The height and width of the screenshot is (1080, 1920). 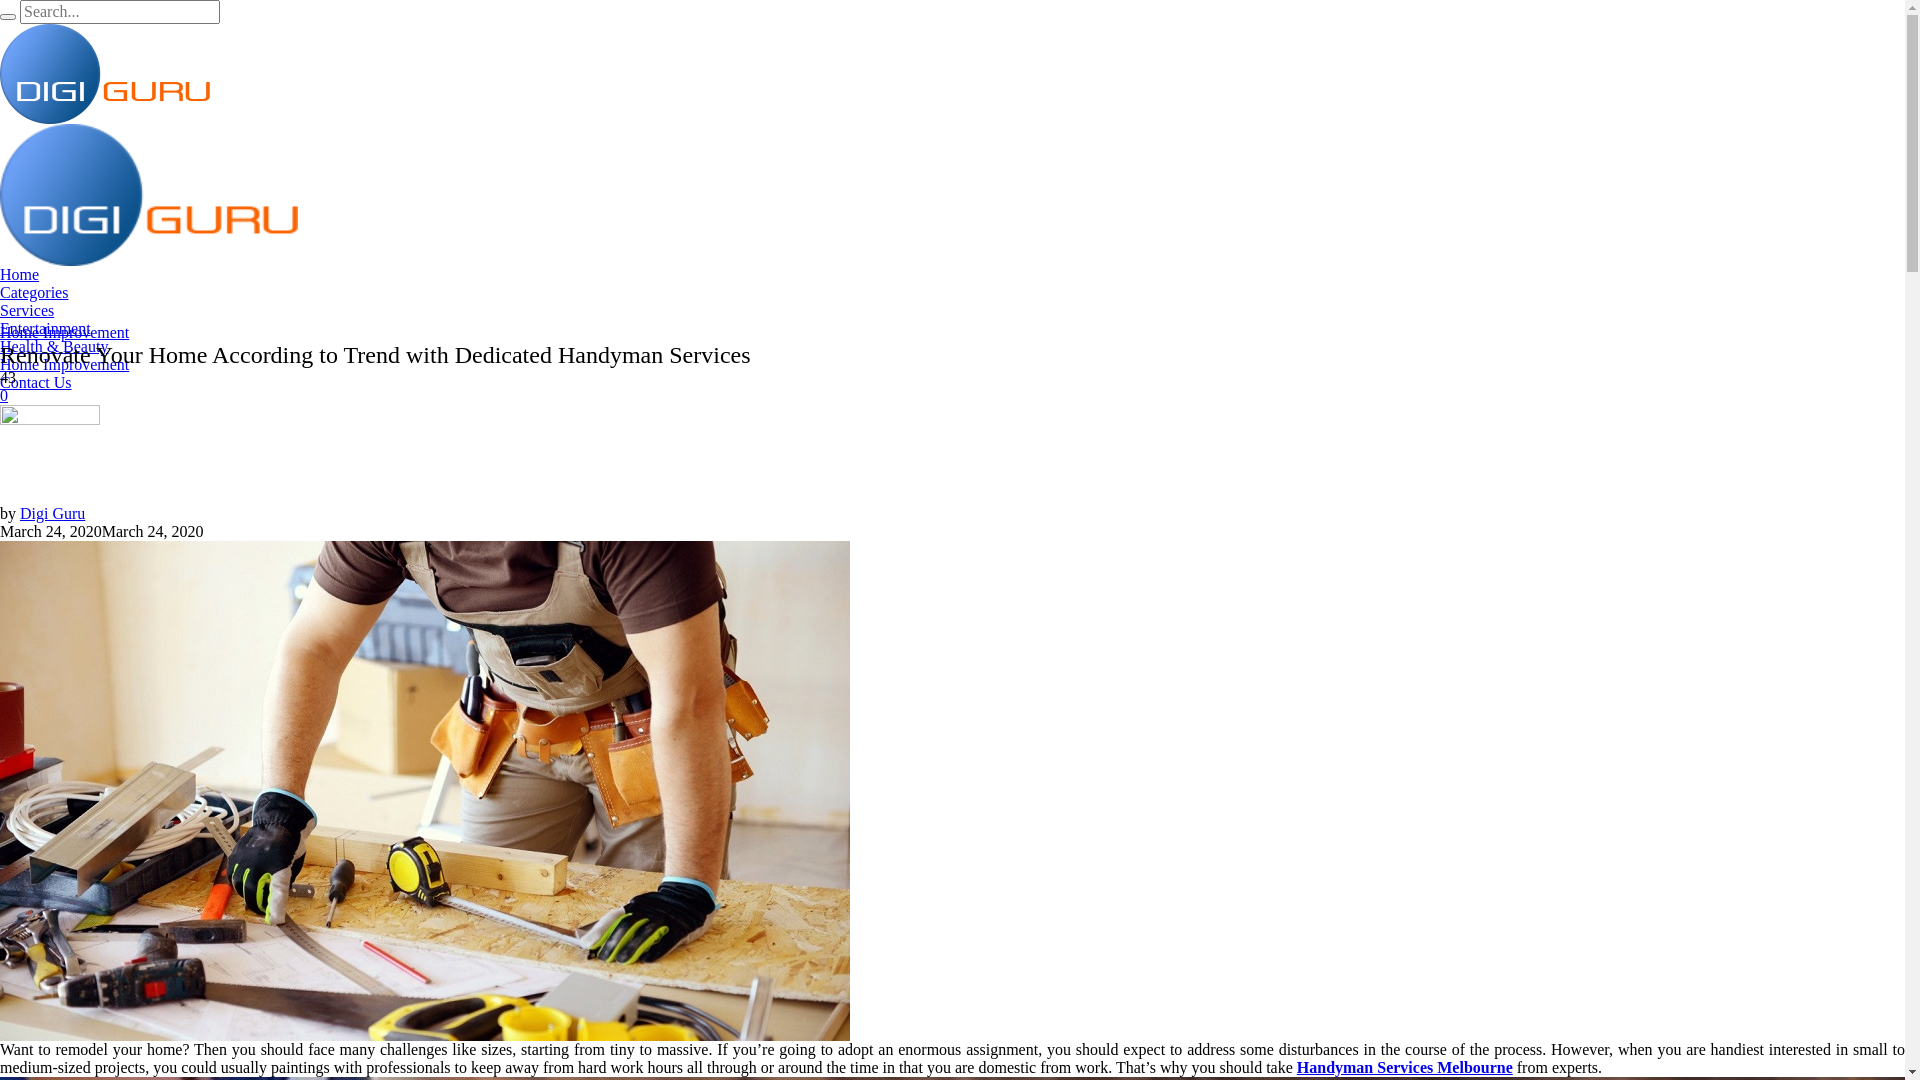 I want to click on 0, so click(x=4, y=396).